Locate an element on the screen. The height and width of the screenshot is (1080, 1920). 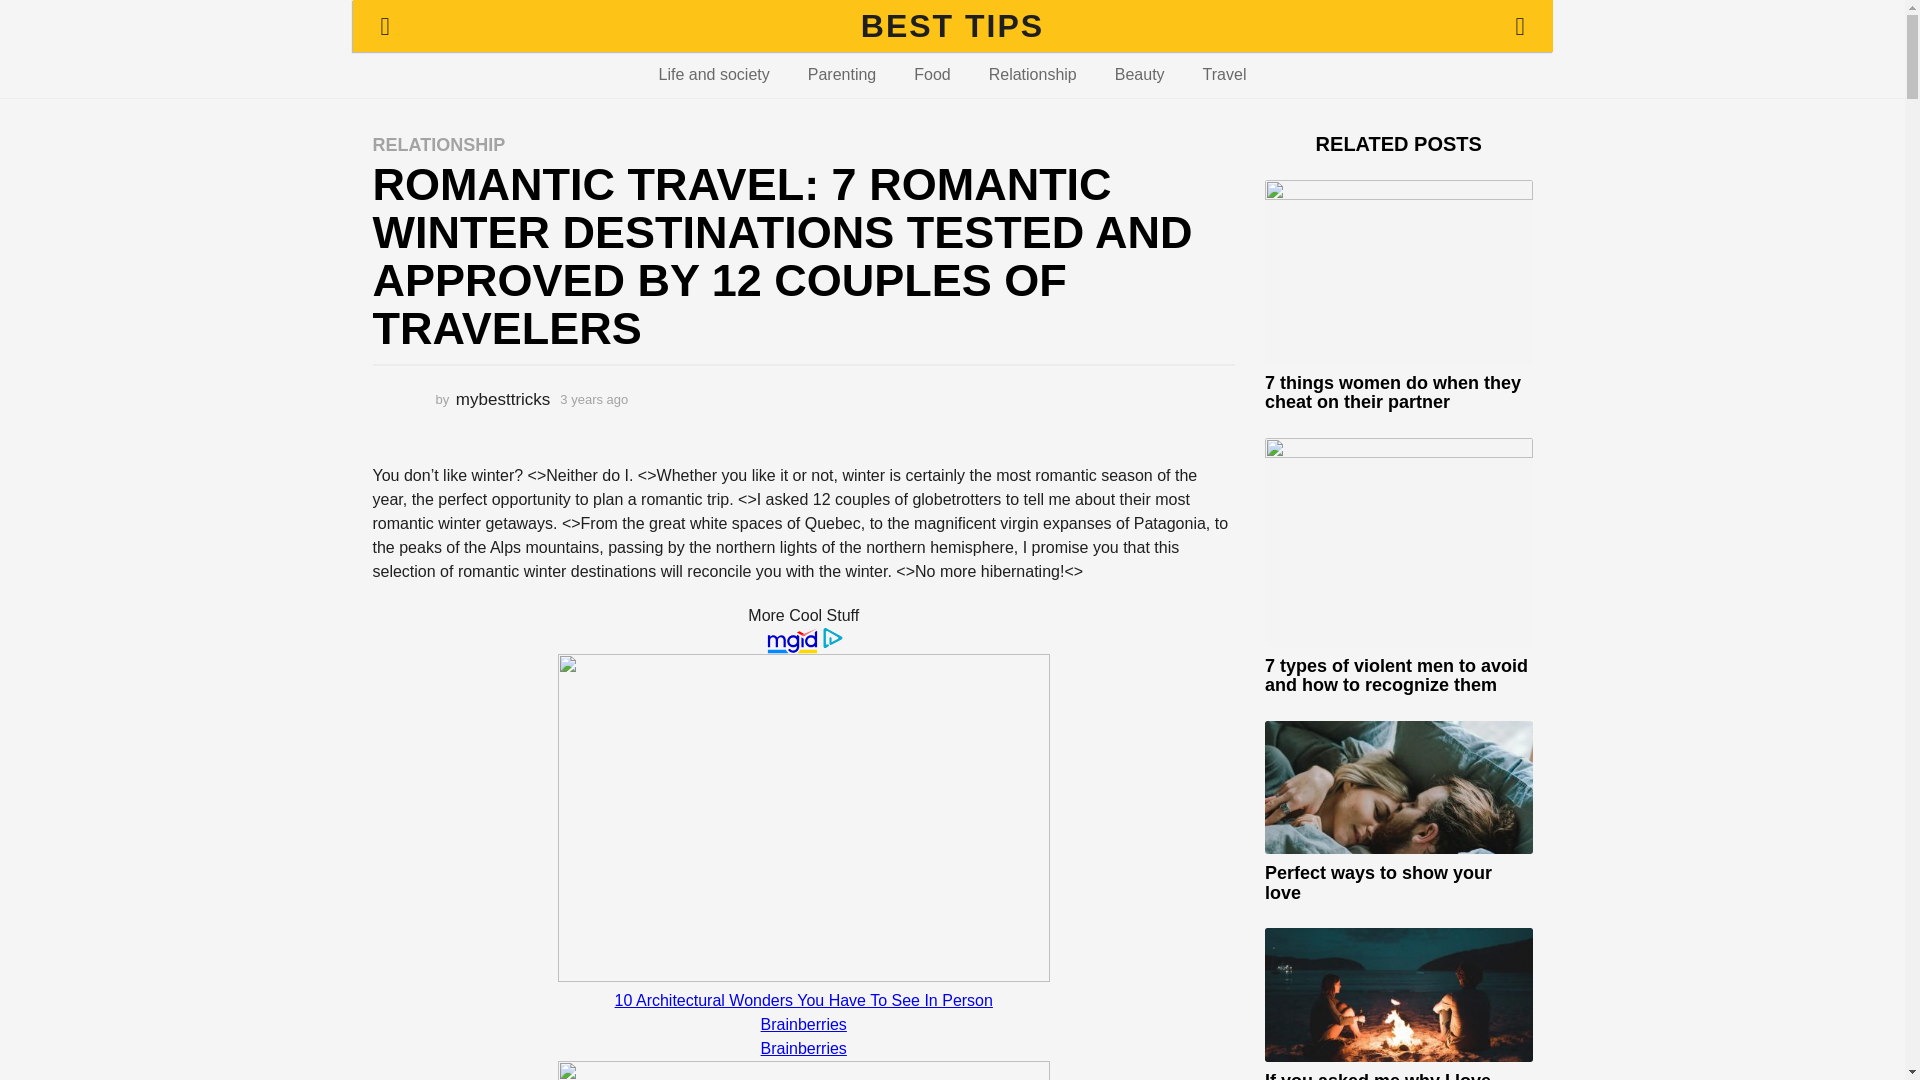
Beauty is located at coordinates (1140, 74).